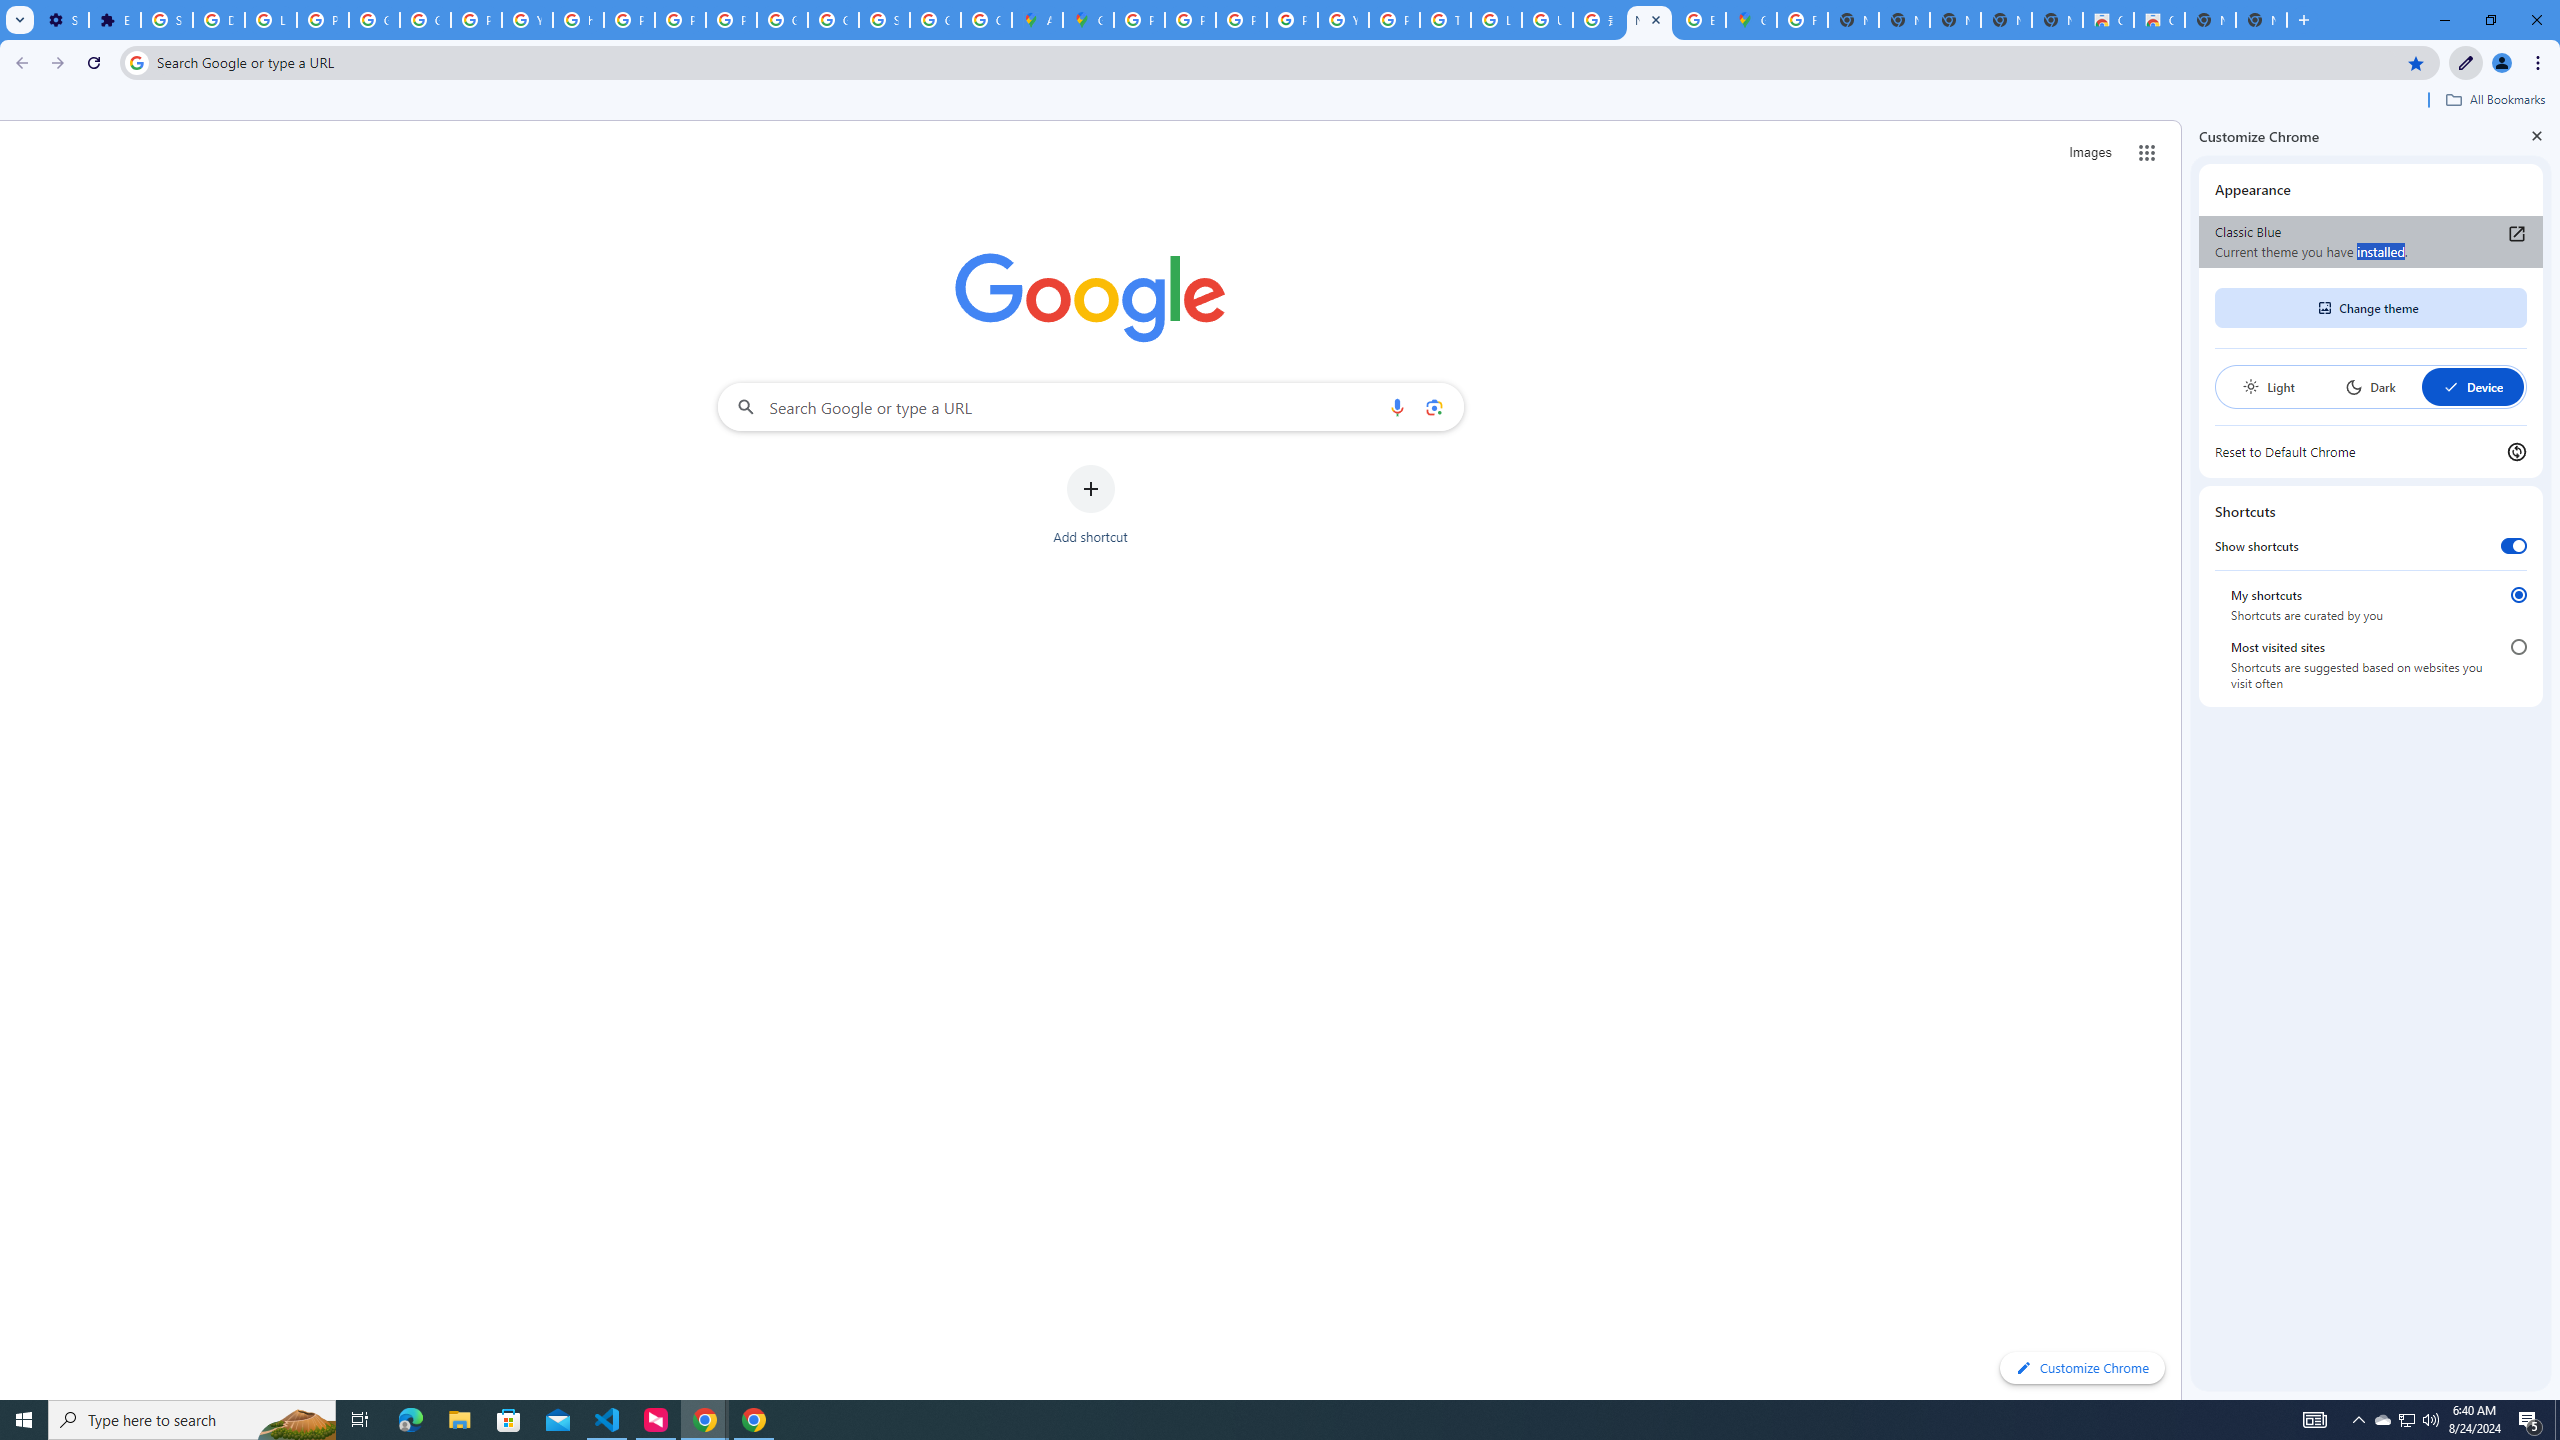  I want to click on Classic Blue - Chrome Web Store, so click(2158, 20).